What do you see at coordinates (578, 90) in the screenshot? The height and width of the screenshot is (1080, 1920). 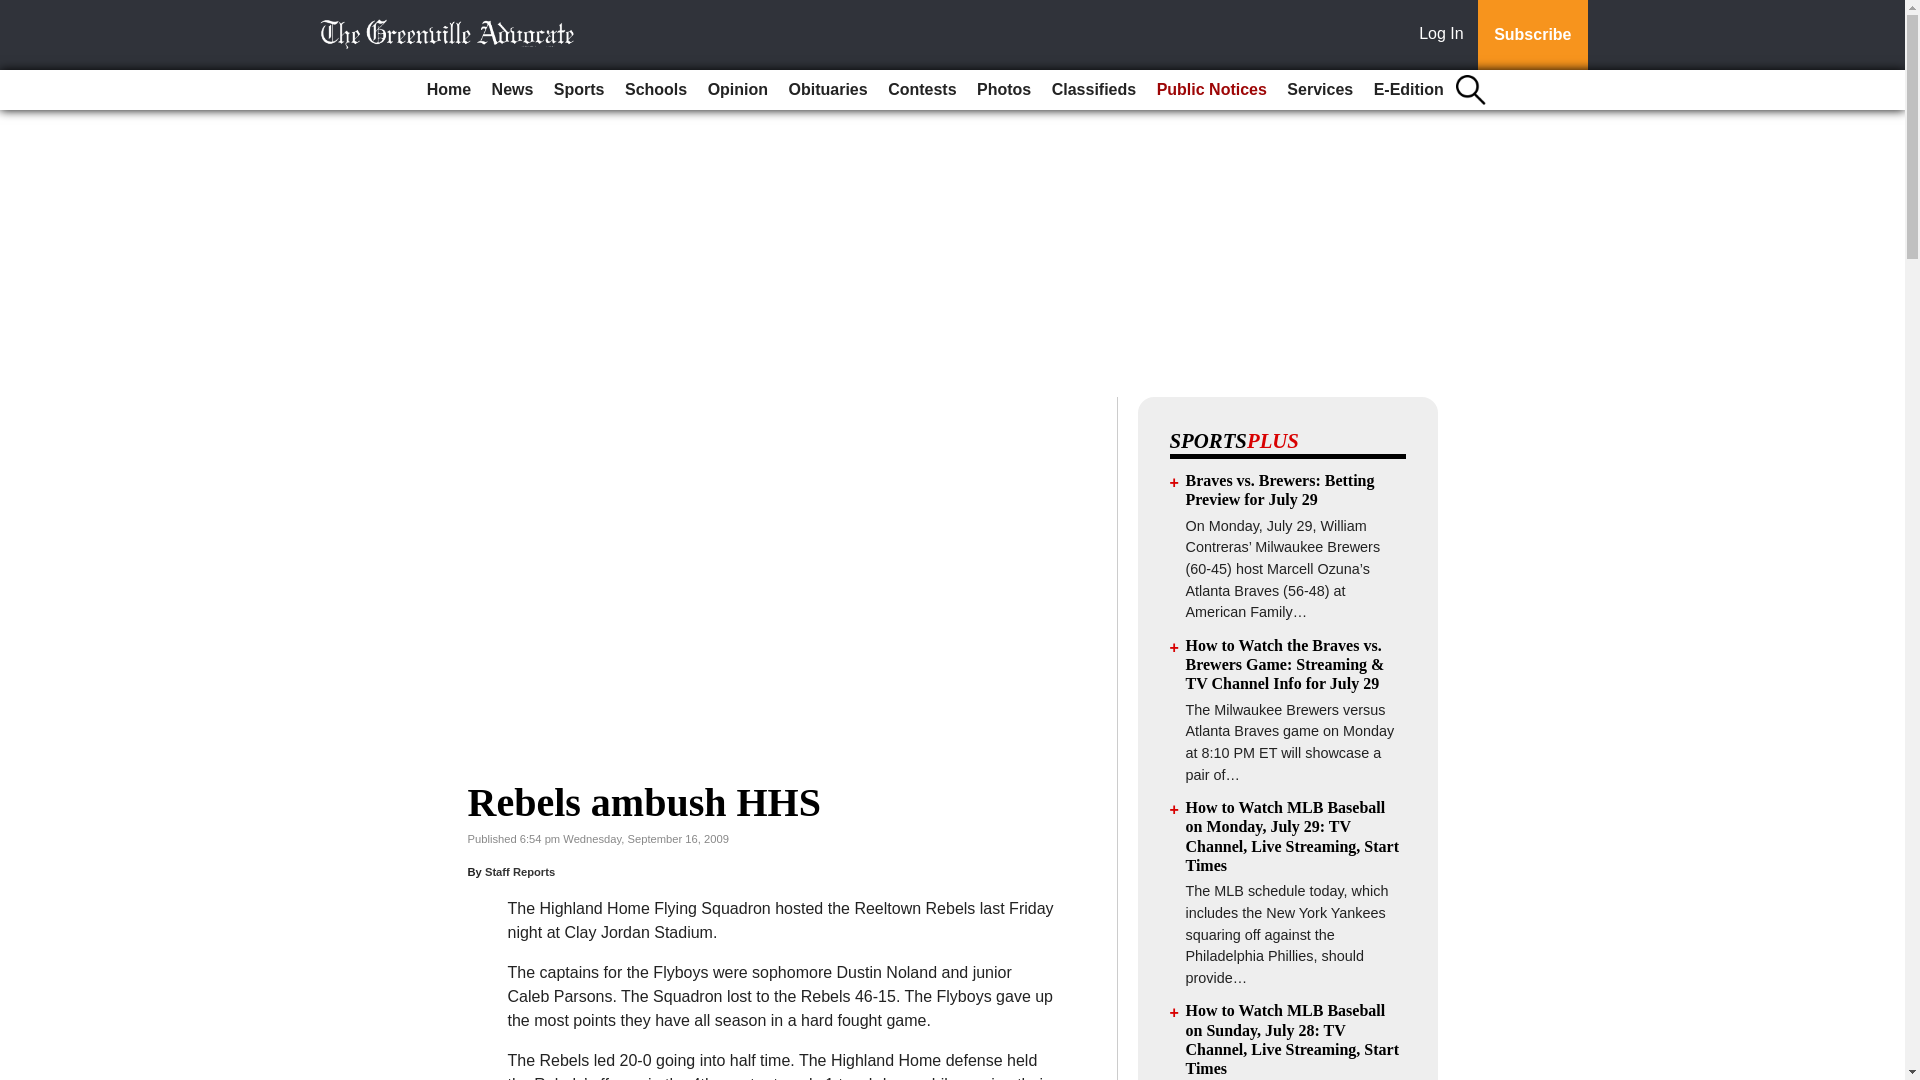 I see `Sports` at bounding box center [578, 90].